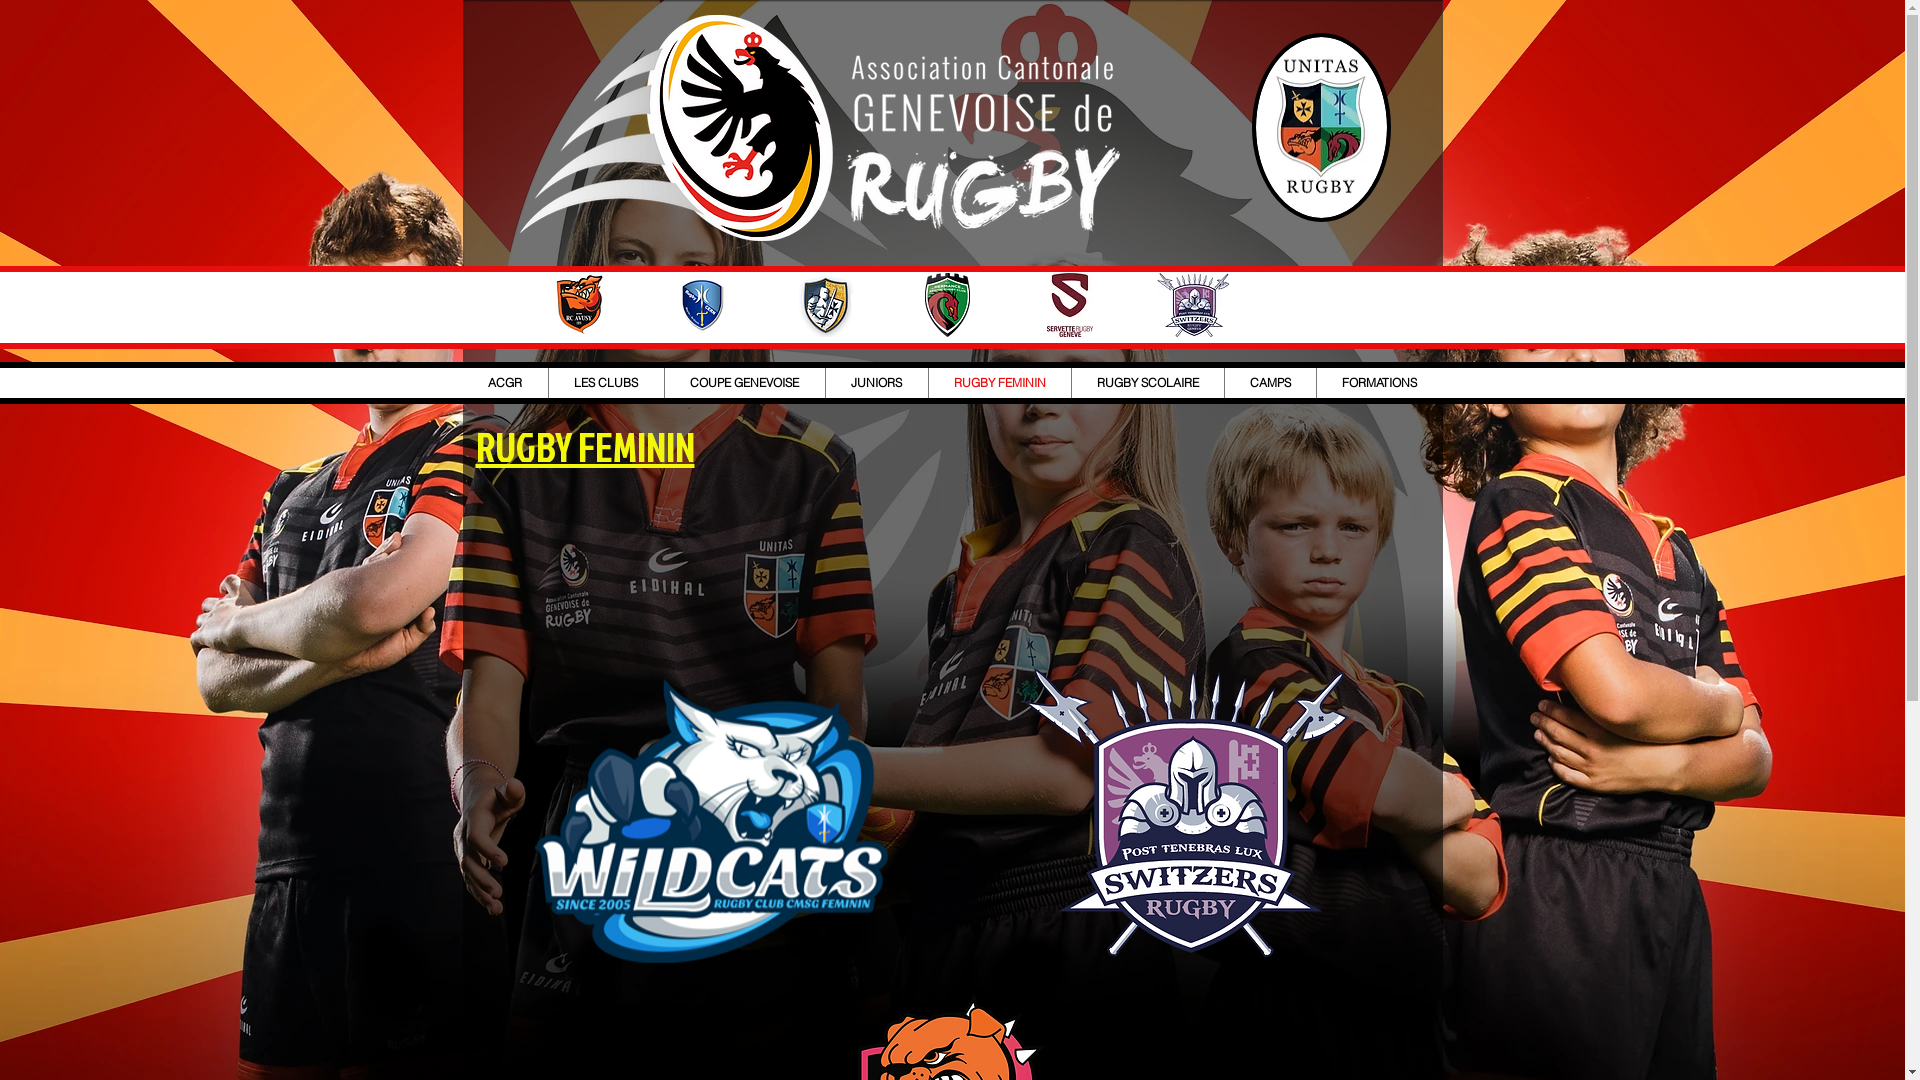  What do you see at coordinates (877, 382) in the screenshot?
I see `JUNIORS` at bounding box center [877, 382].